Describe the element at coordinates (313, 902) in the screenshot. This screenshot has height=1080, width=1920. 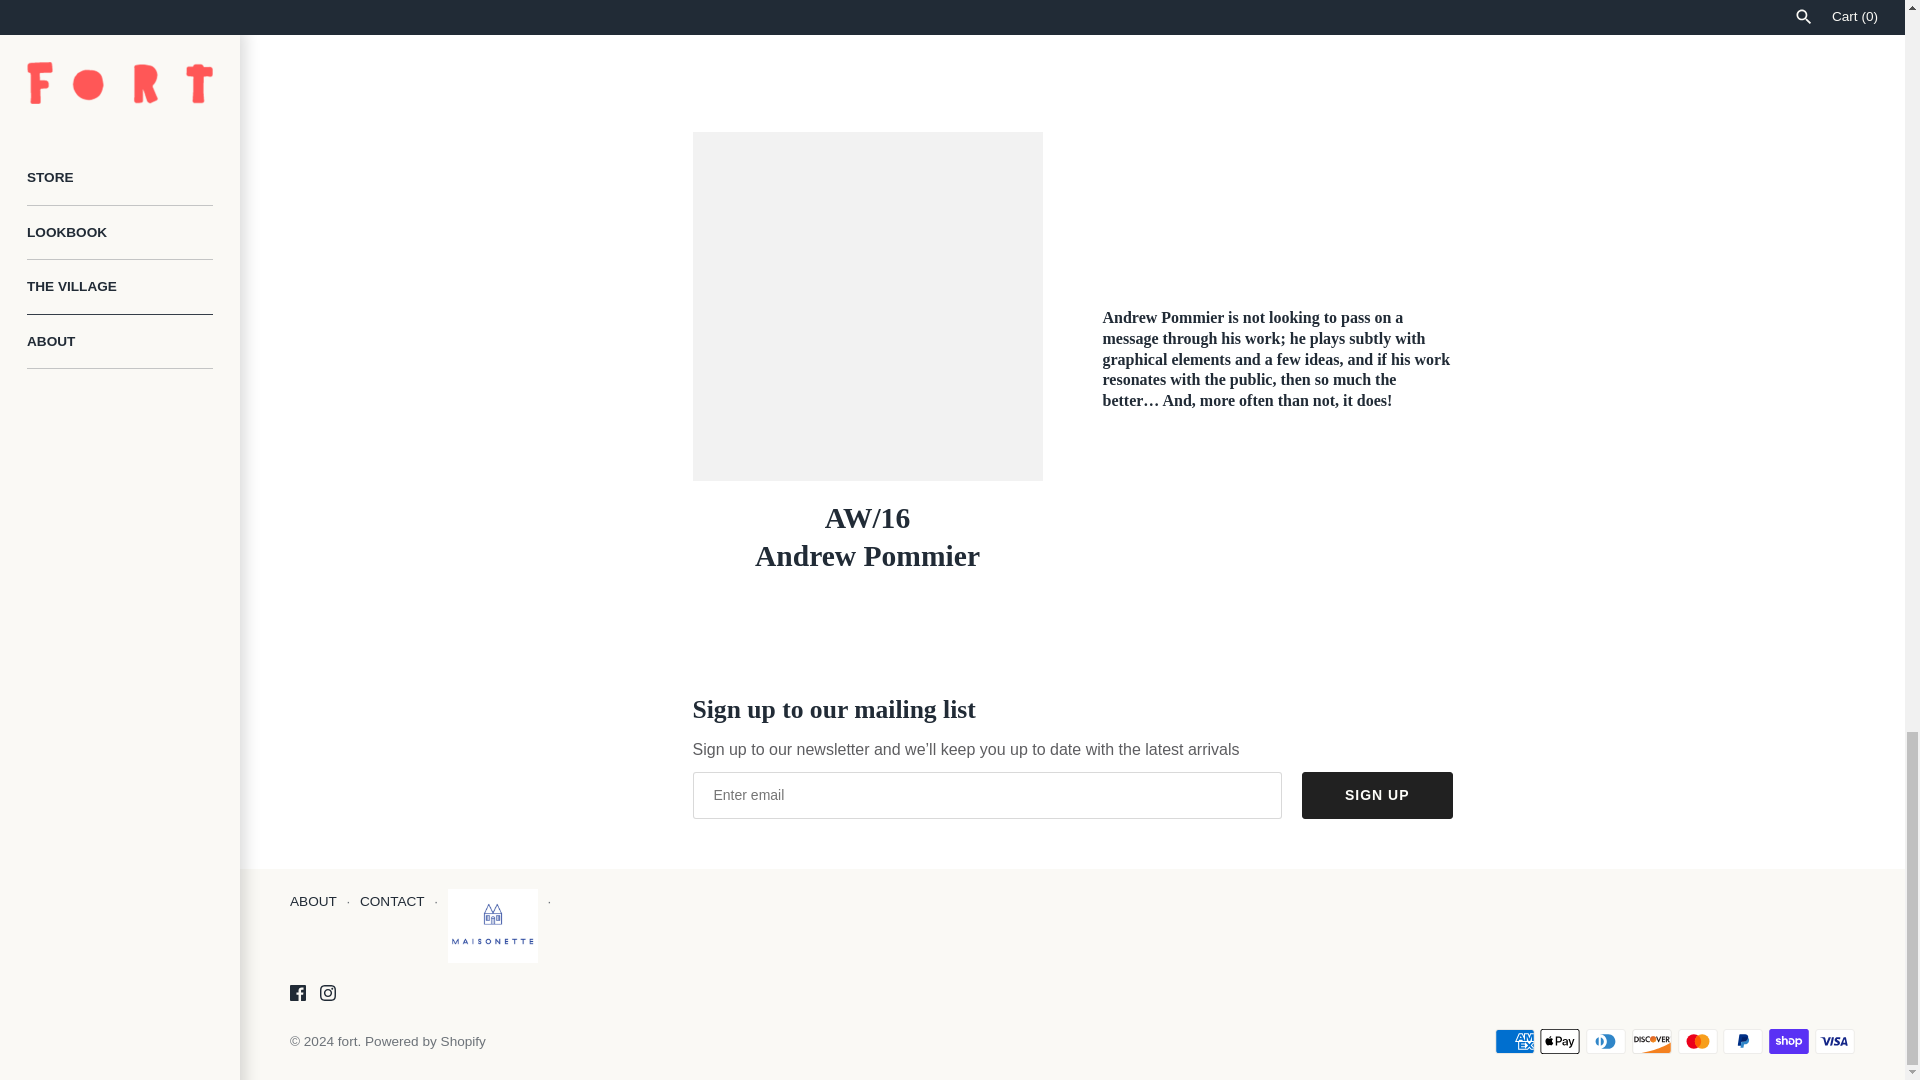
I see `ABOUT` at that location.